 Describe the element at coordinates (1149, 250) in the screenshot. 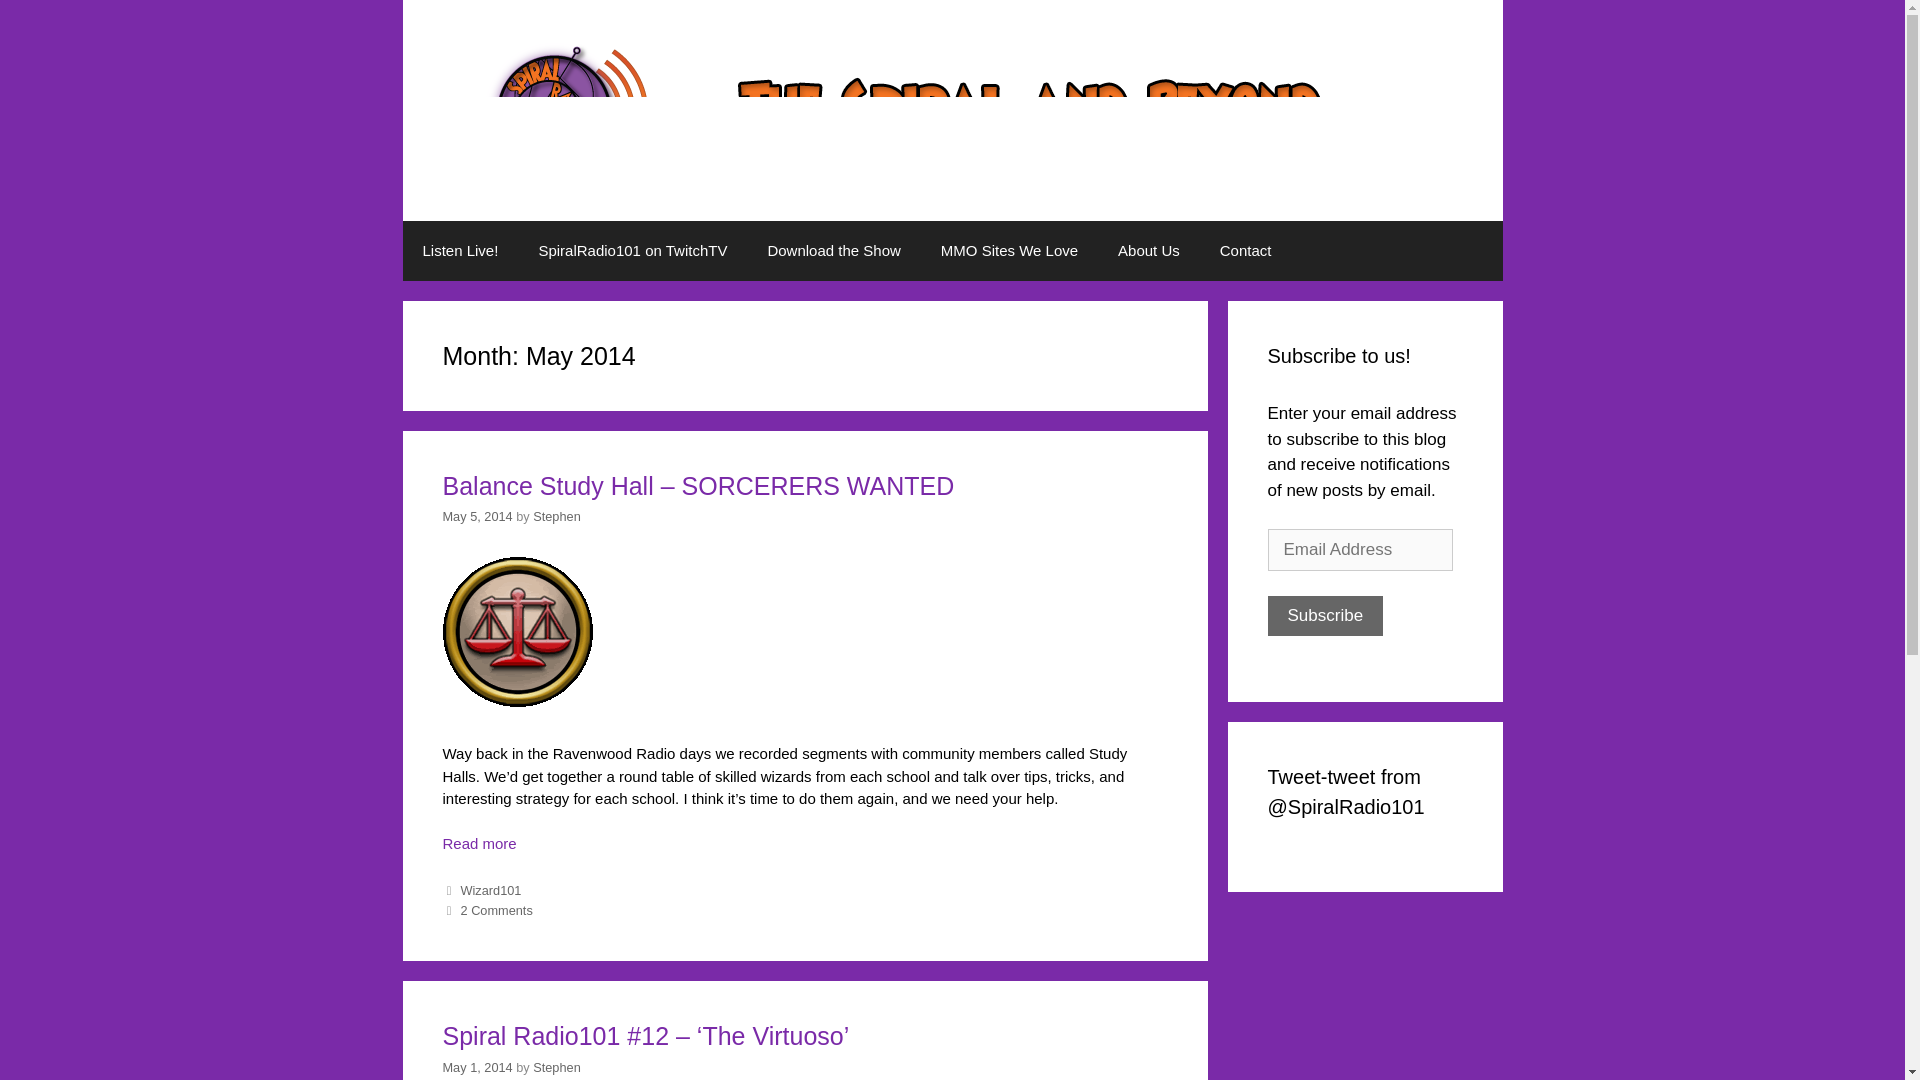

I see `About Us` at that location.